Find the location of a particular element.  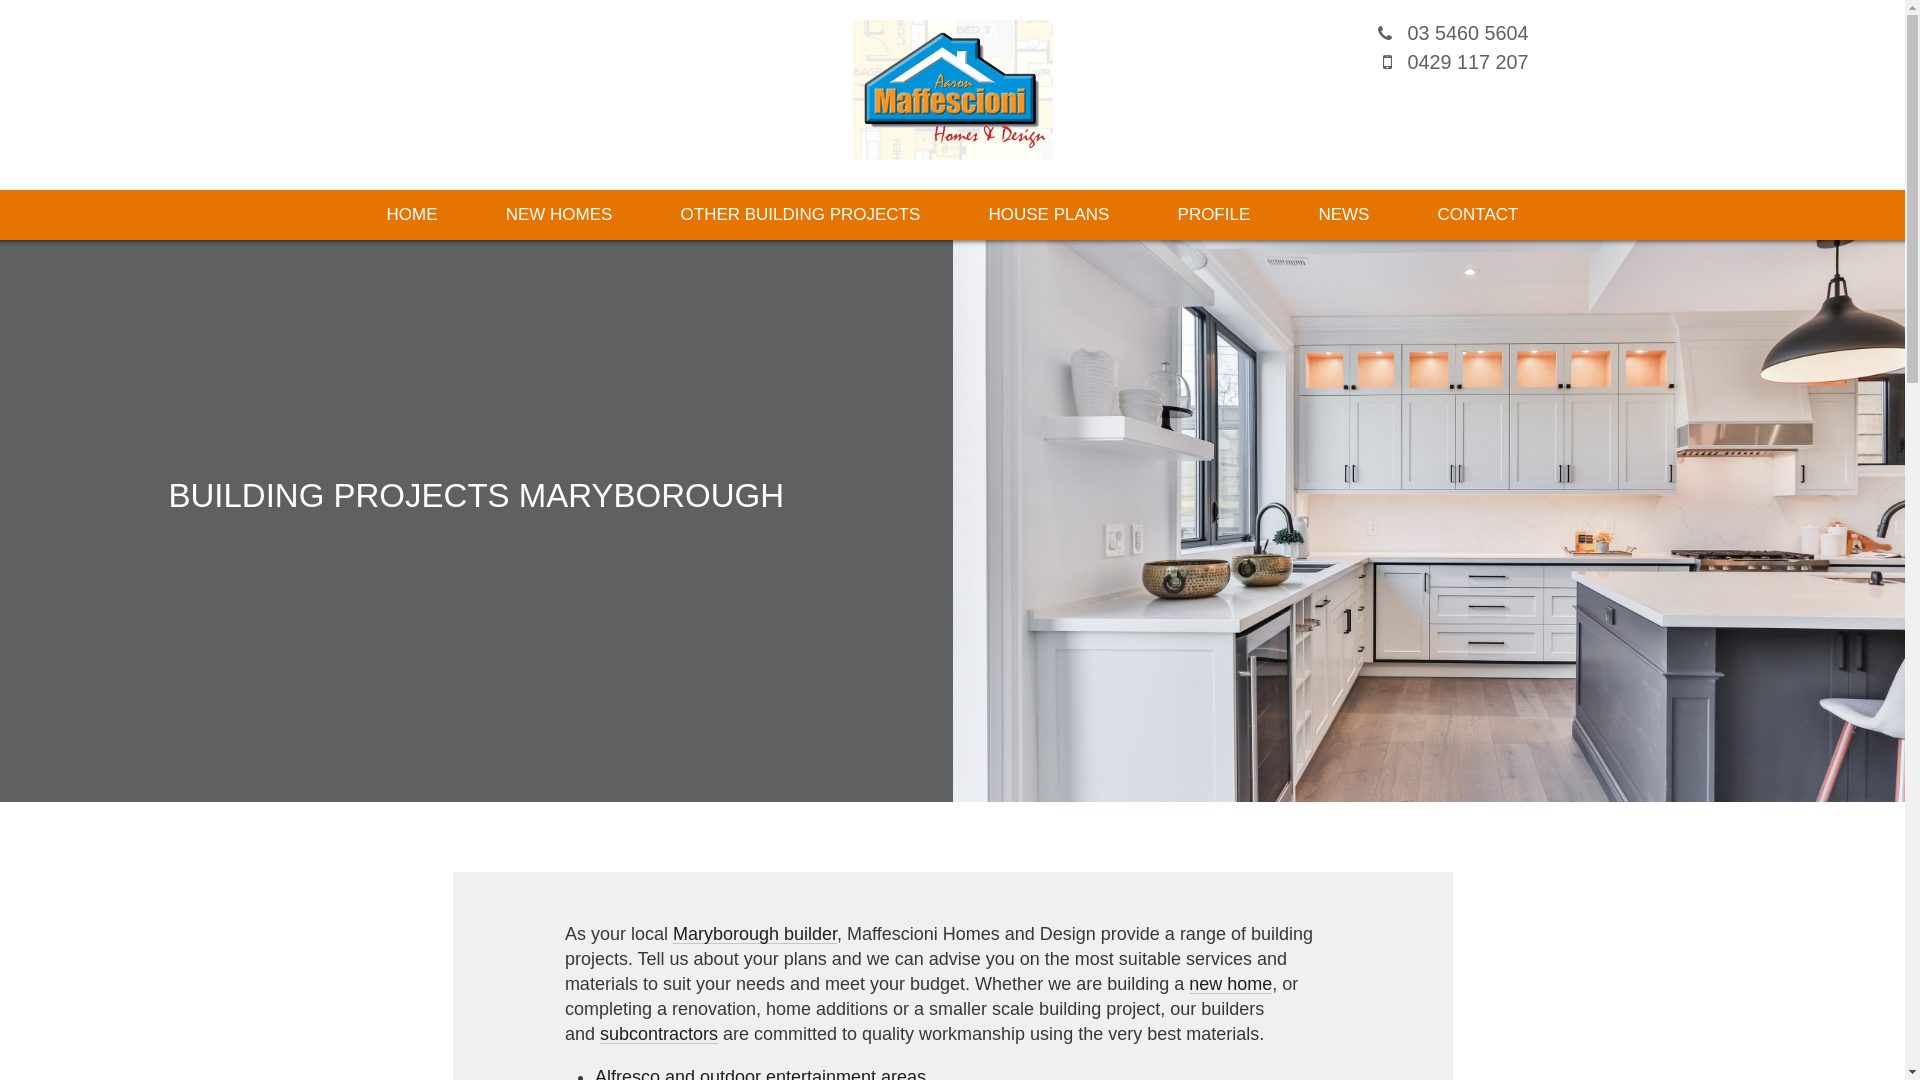

CONTACT is located at coordinates (1478, 215).